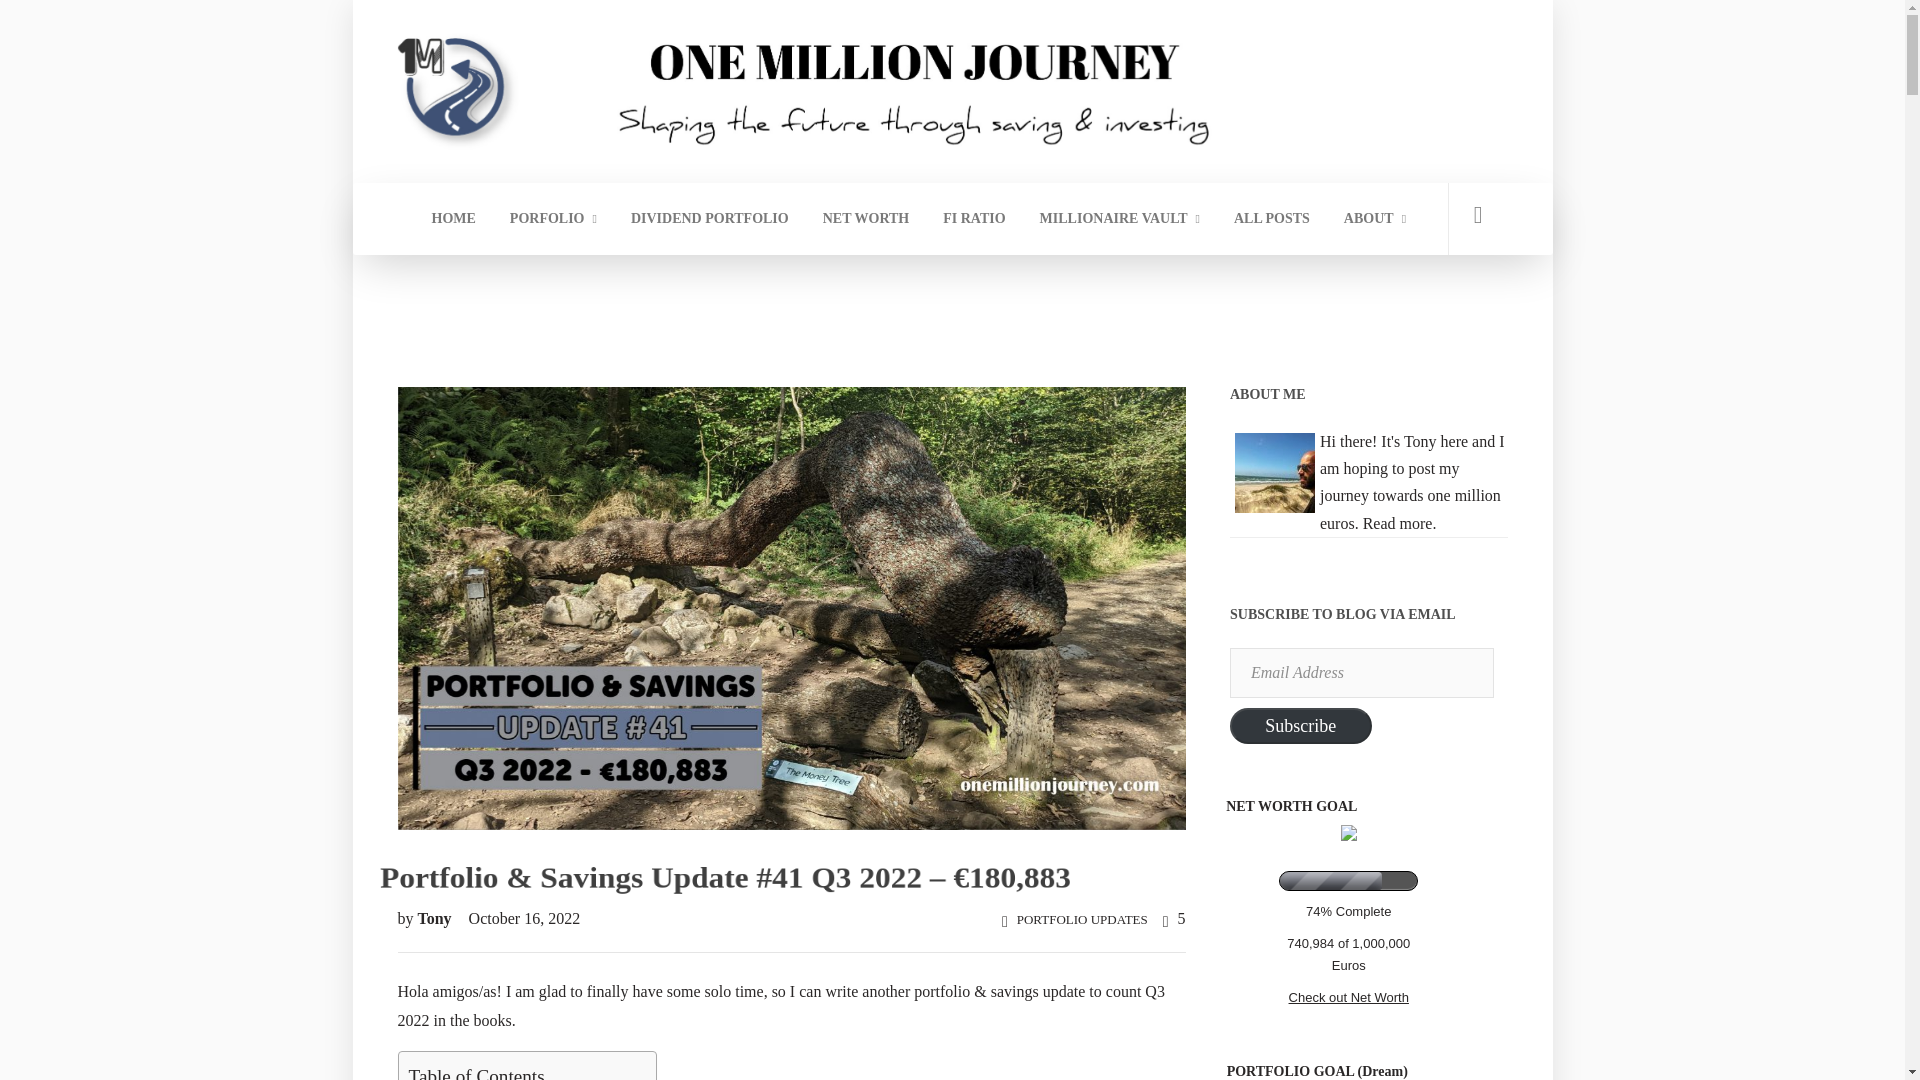 This screenshot has height=1080, width=1920. I want to click on NET WORTH, so click(866, 218).